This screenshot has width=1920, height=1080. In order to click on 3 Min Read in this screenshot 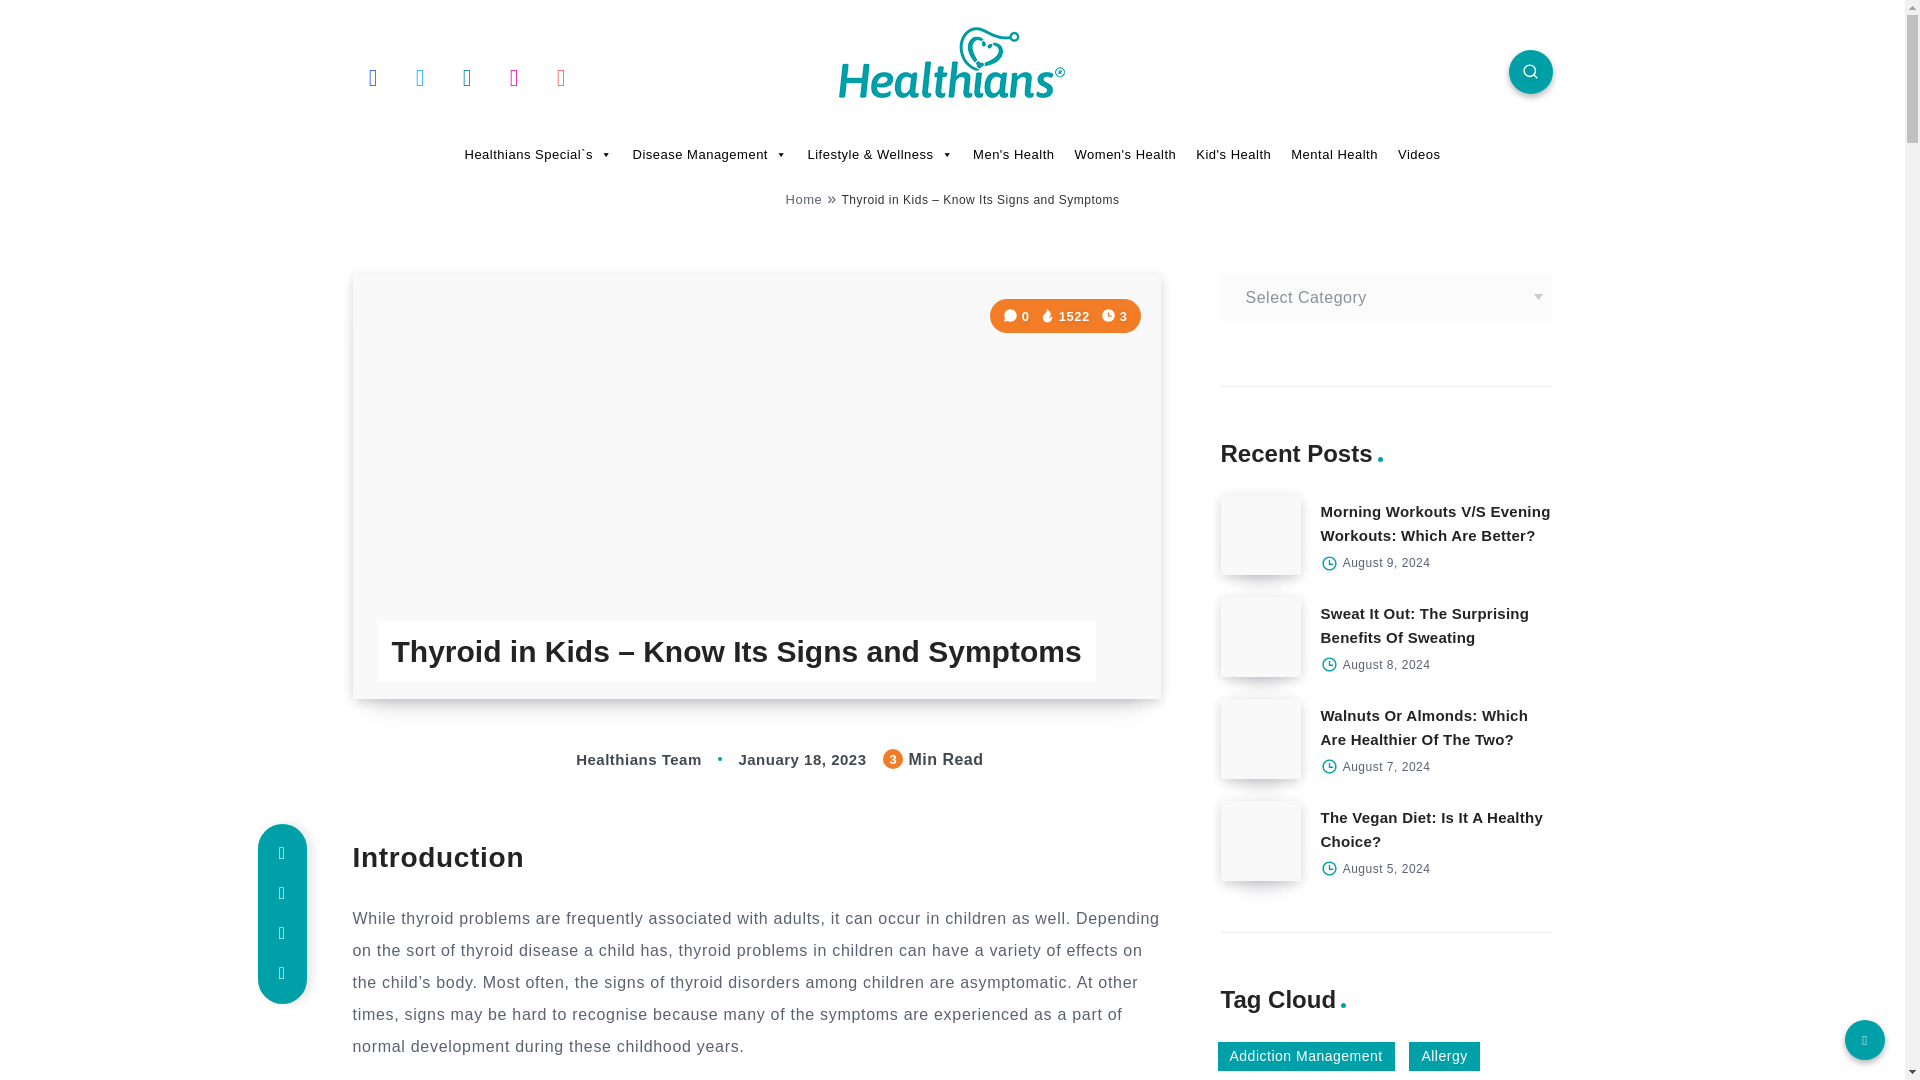, I will do `click(1114, 316)`.